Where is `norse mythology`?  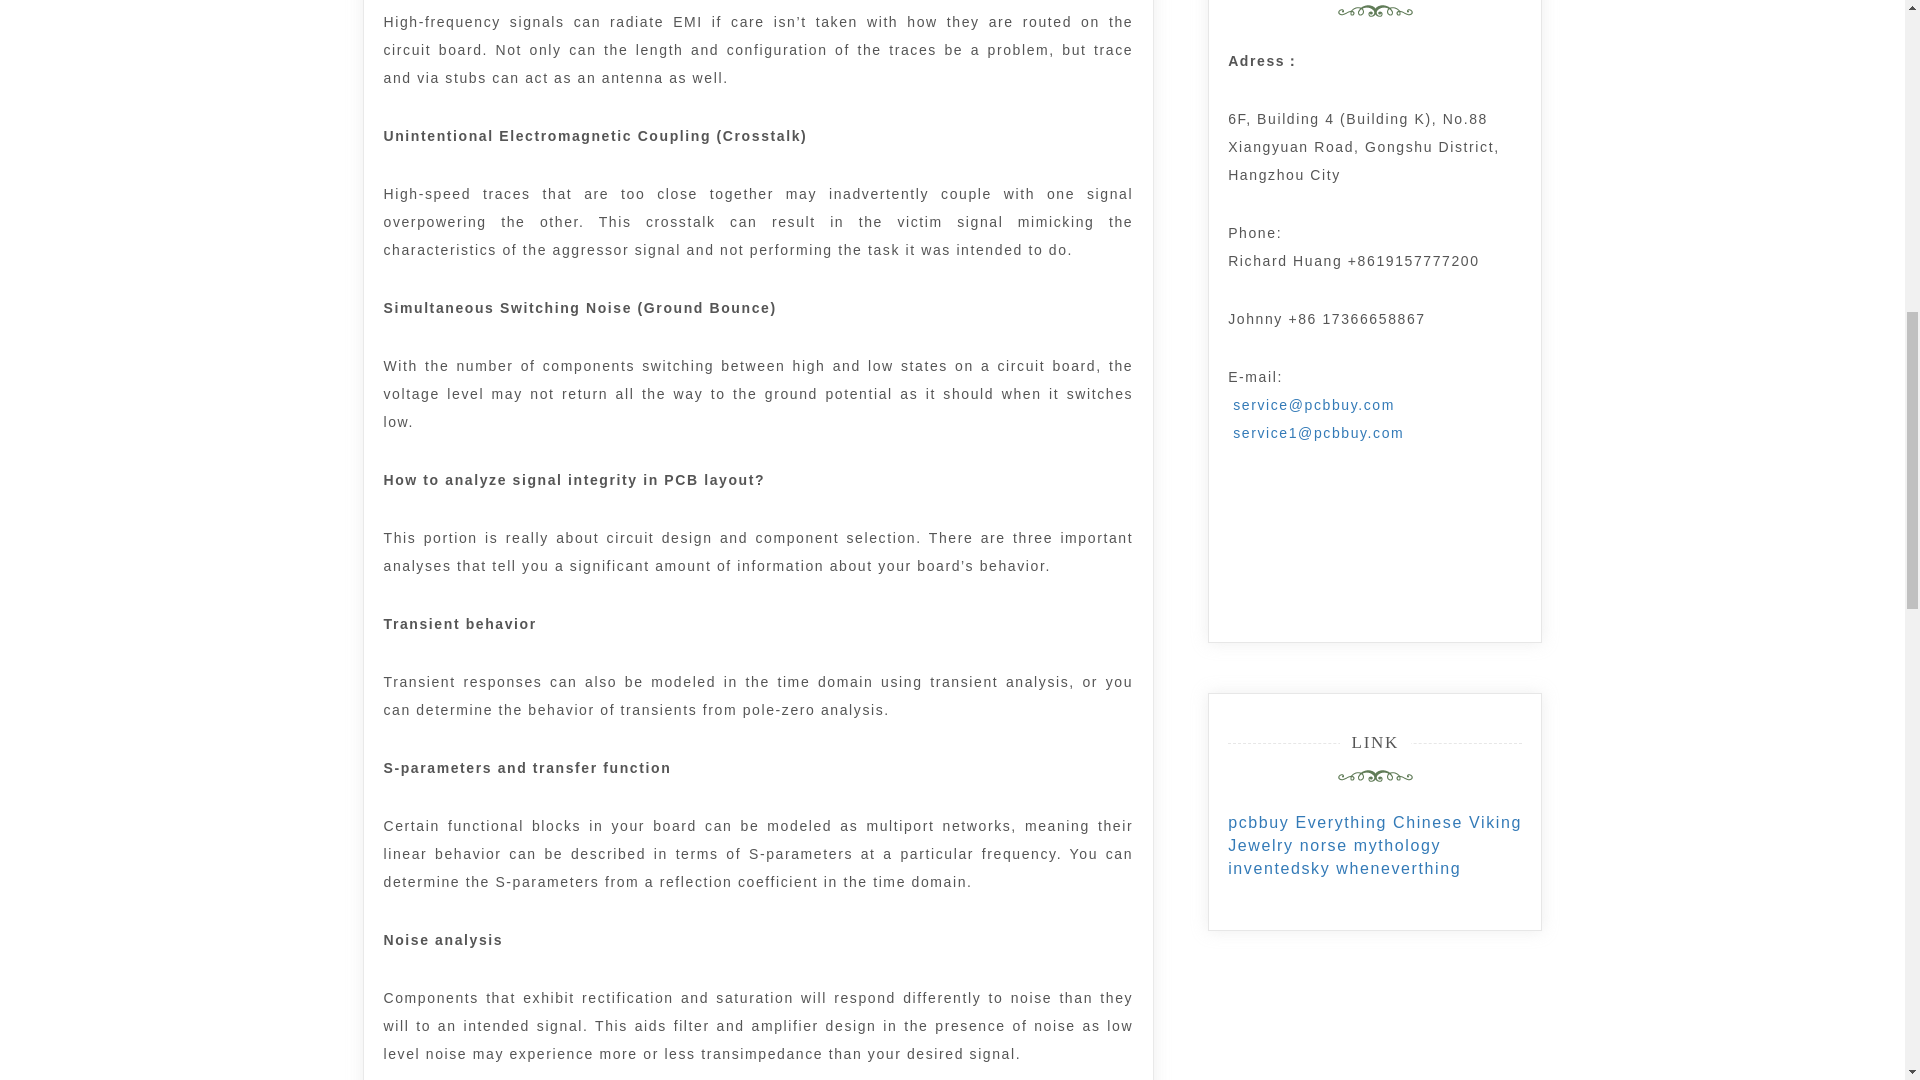 norse mythology is located at coordinates (1370, 846).